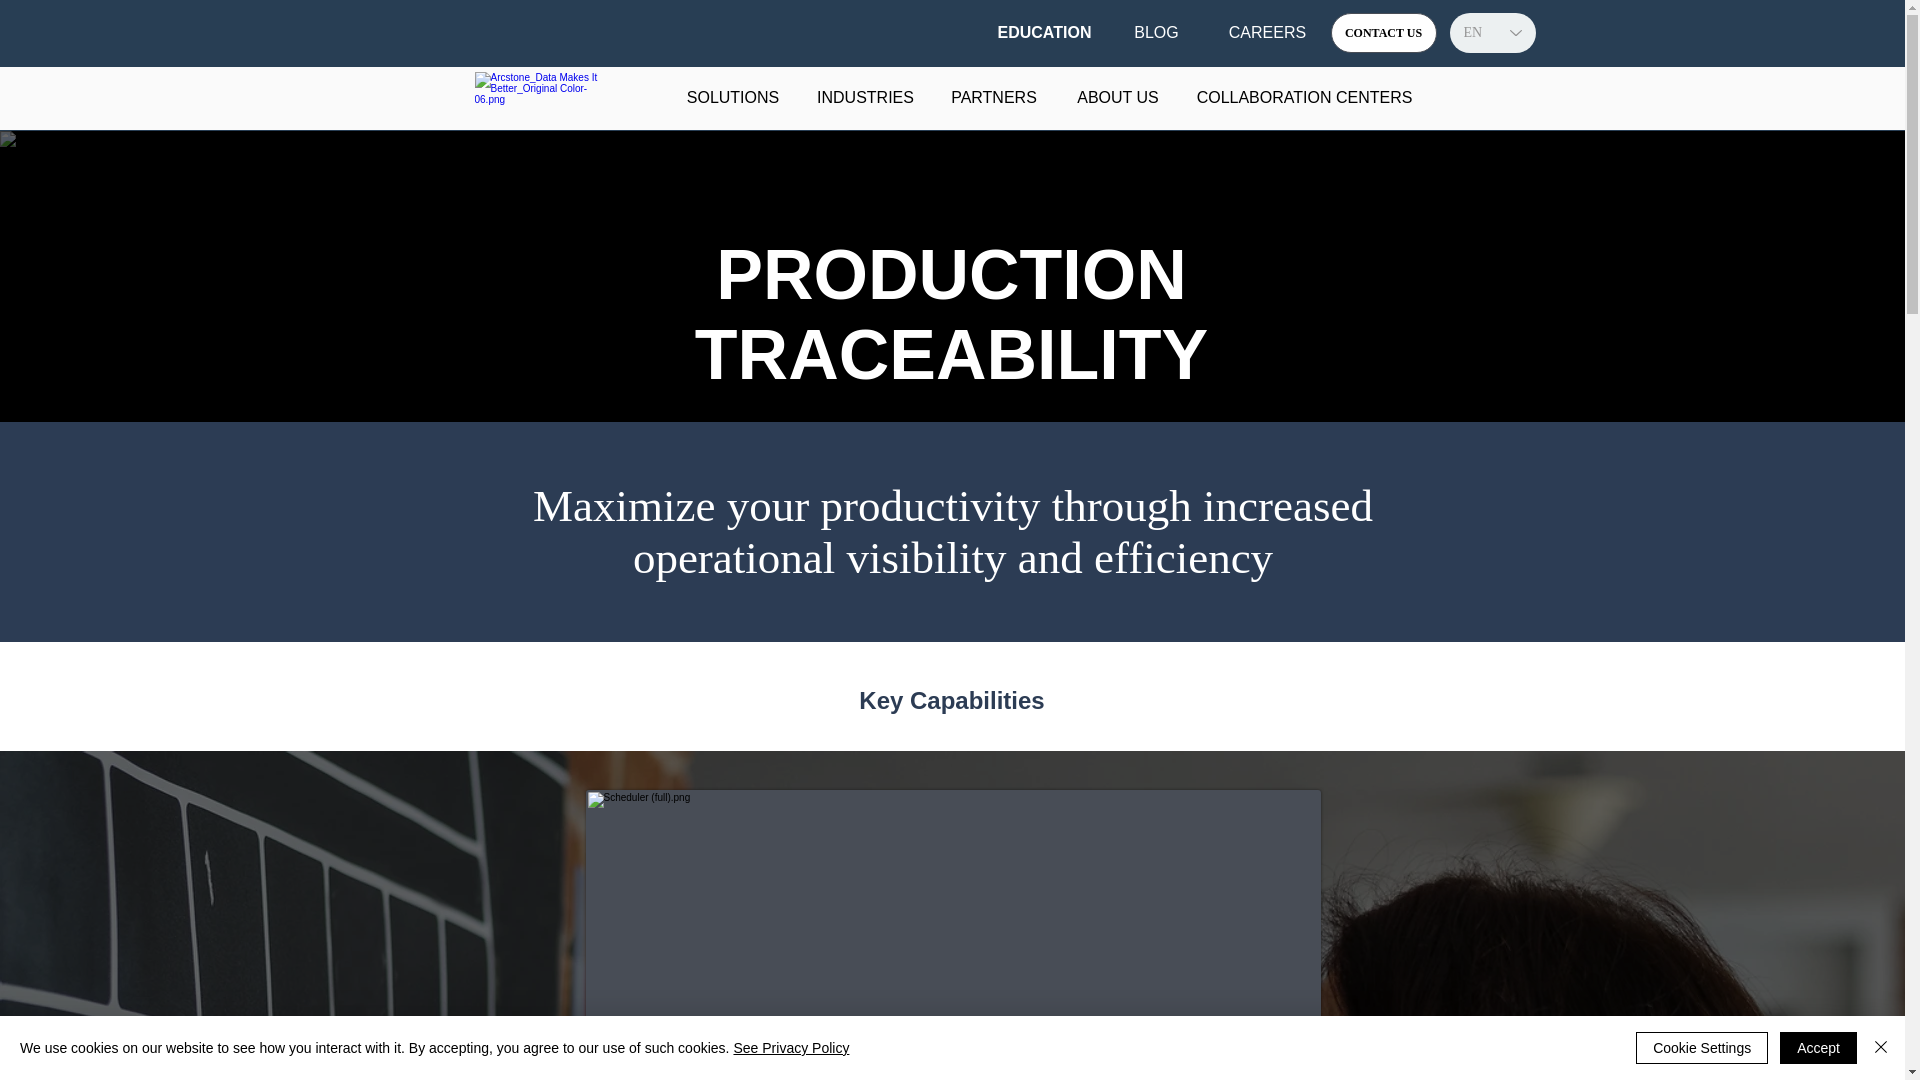 This screenshot has height=1080, width=1920. What do you see at coordinates (1156, 32) in the screenshot?
I see `BLOG` at bounding box center [1156, 32].